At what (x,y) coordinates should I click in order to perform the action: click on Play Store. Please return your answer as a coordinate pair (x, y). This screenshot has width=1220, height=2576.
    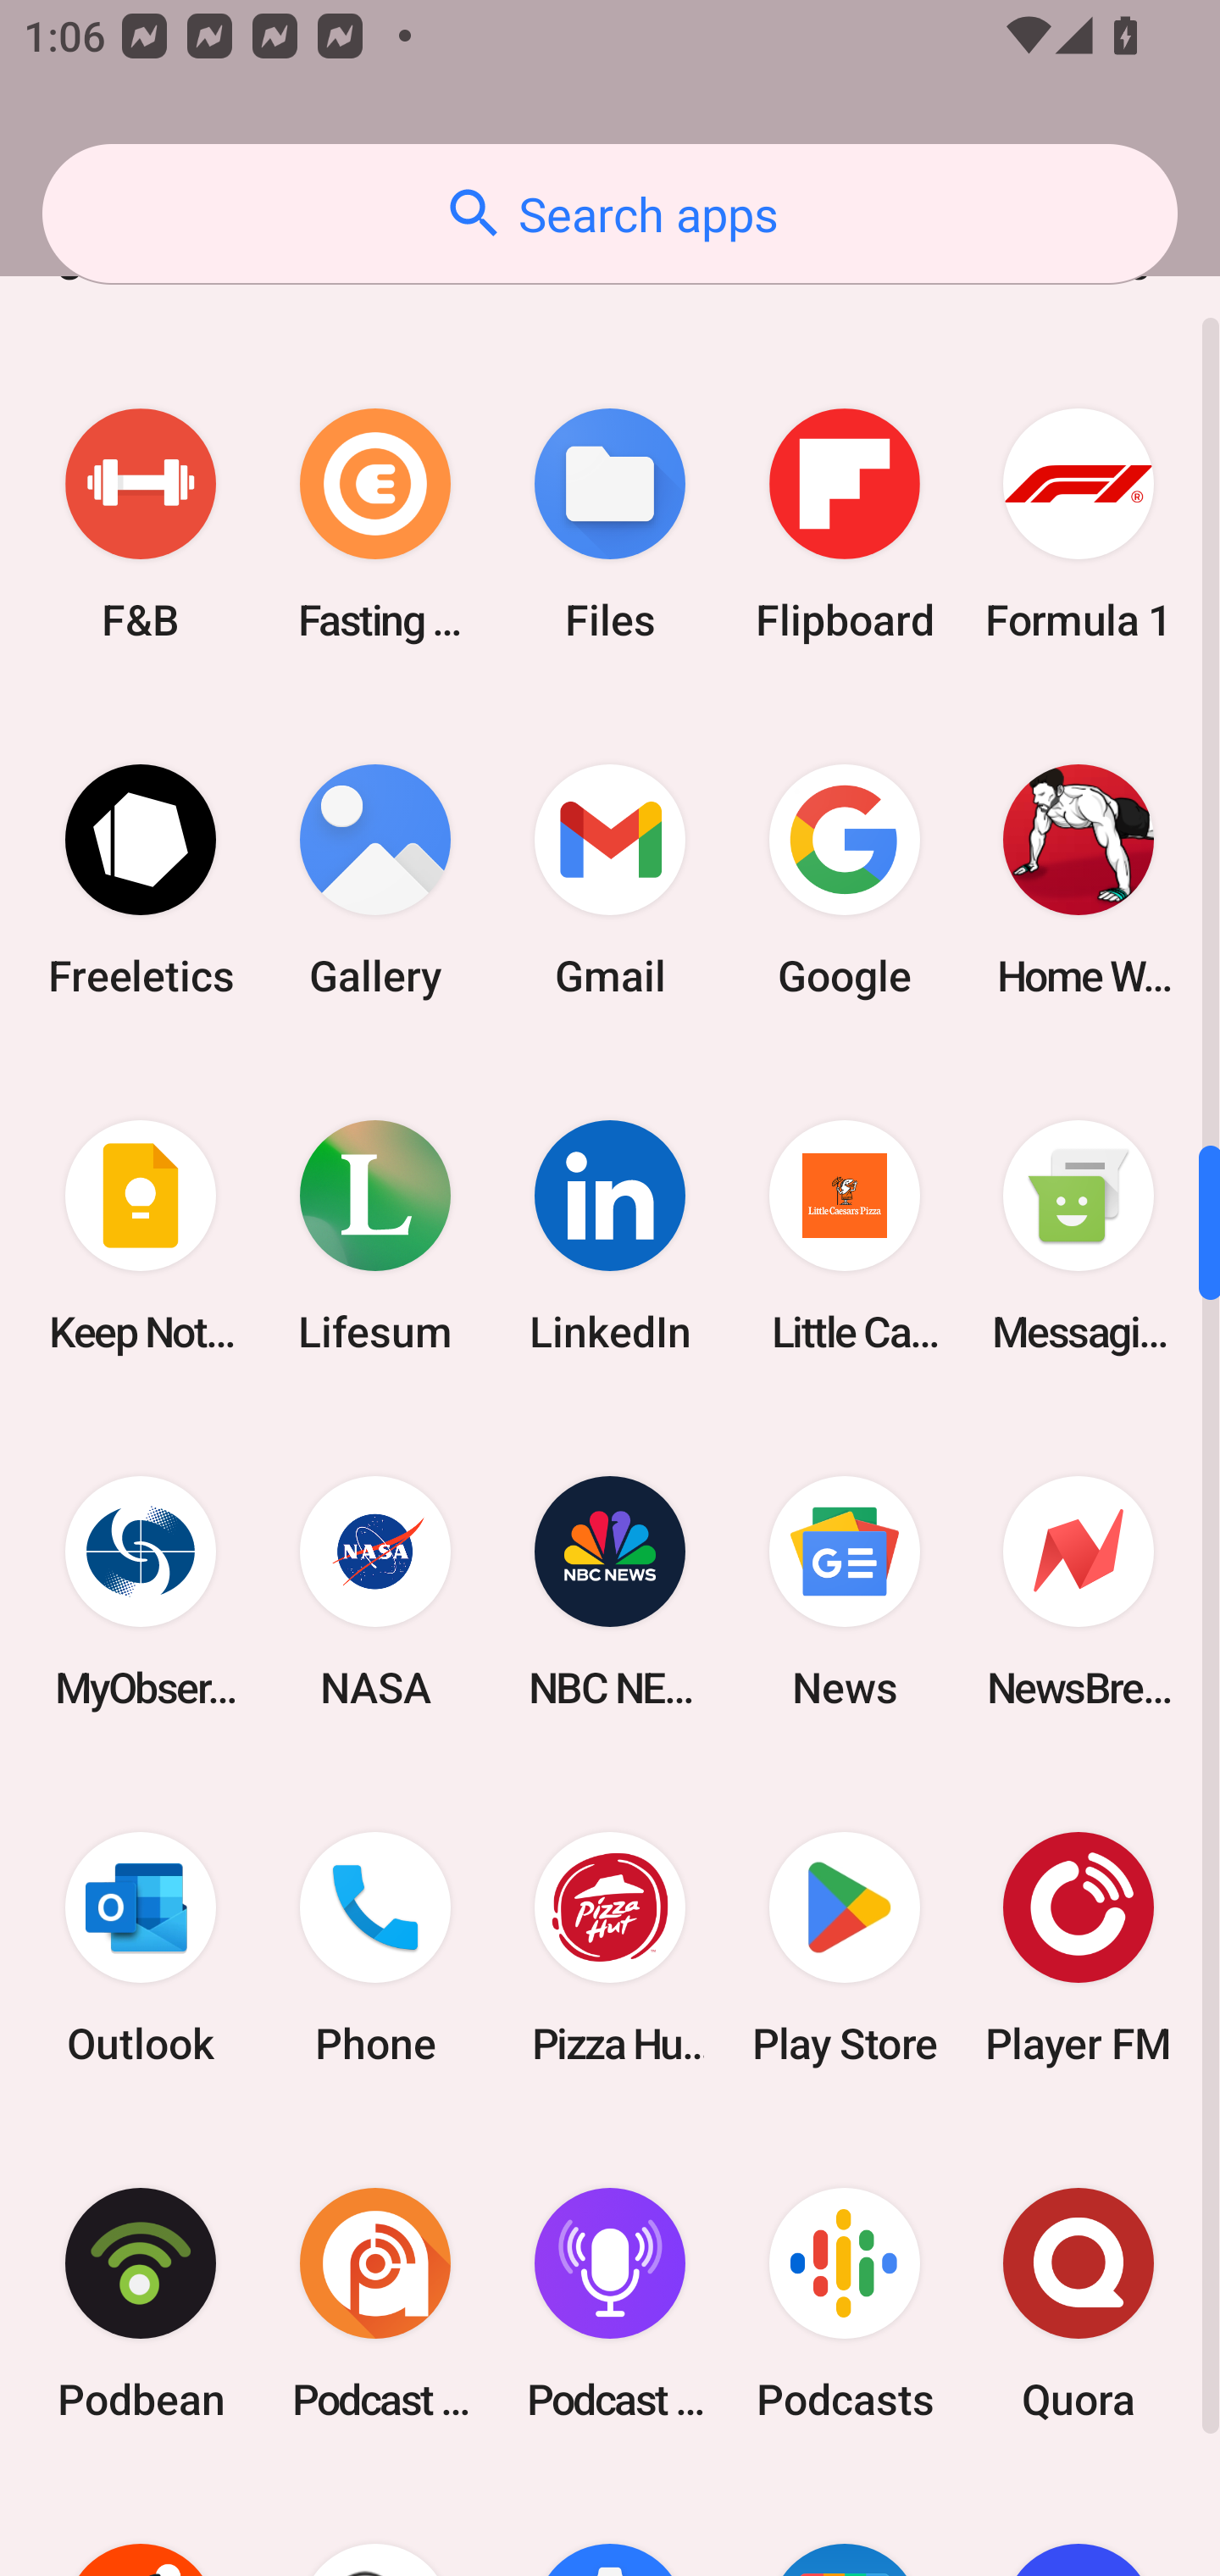
    Looking at the image, I should click on (844, 1947).